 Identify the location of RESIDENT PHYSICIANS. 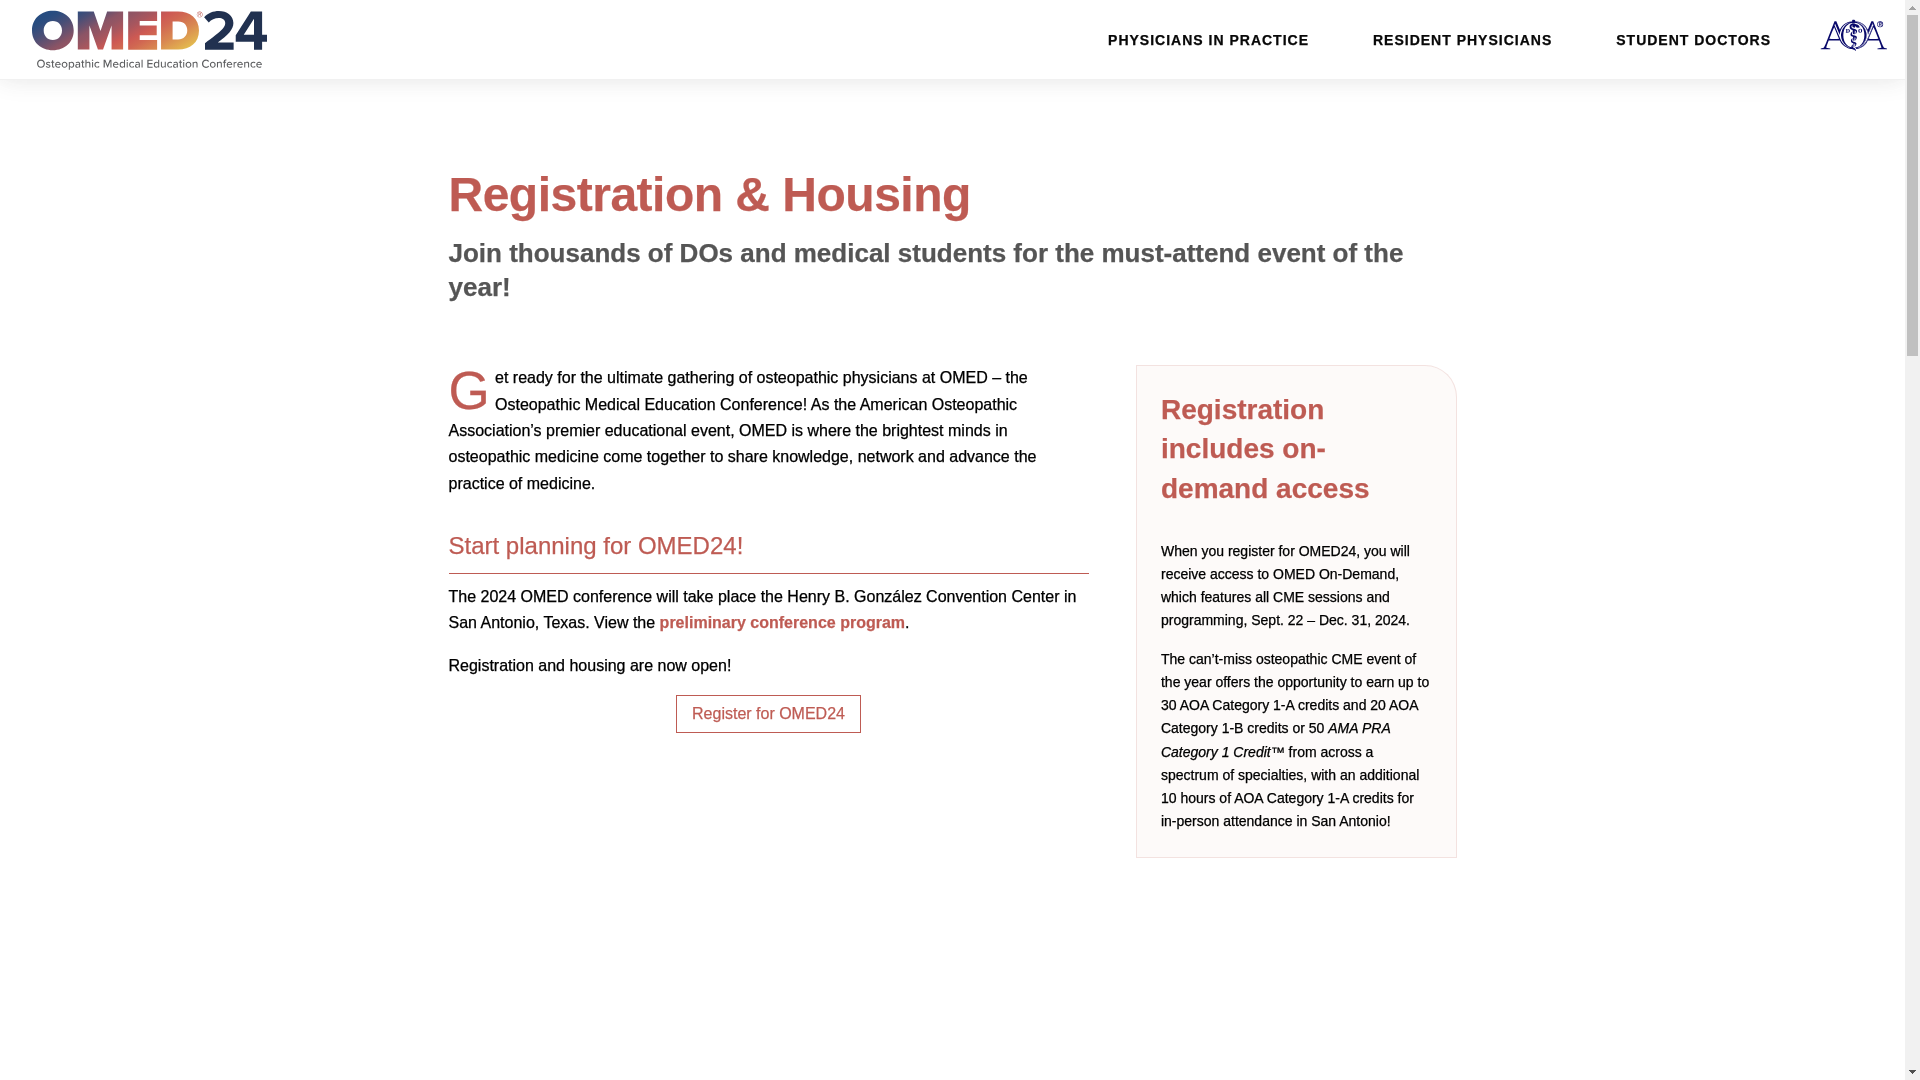
(1462, 38).